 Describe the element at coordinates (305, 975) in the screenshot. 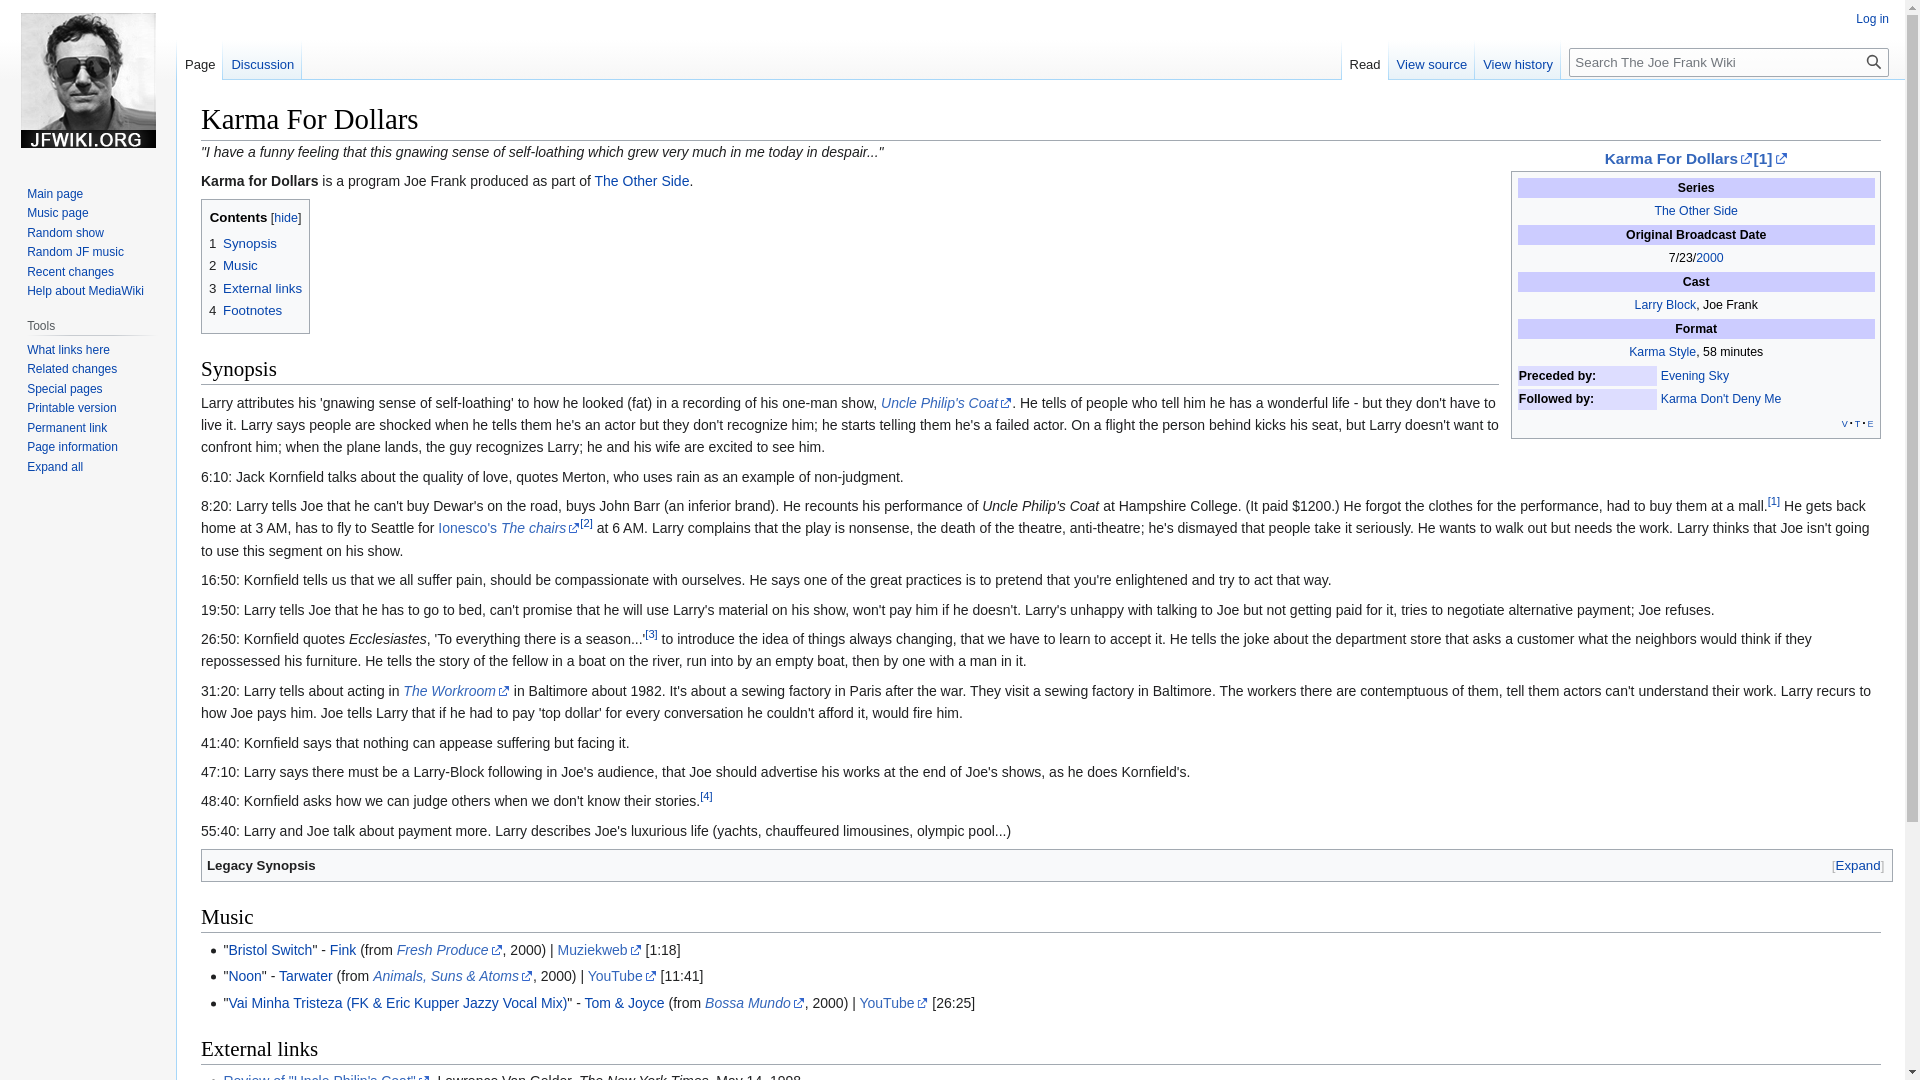

I see `Category:Tarwater` at that location.